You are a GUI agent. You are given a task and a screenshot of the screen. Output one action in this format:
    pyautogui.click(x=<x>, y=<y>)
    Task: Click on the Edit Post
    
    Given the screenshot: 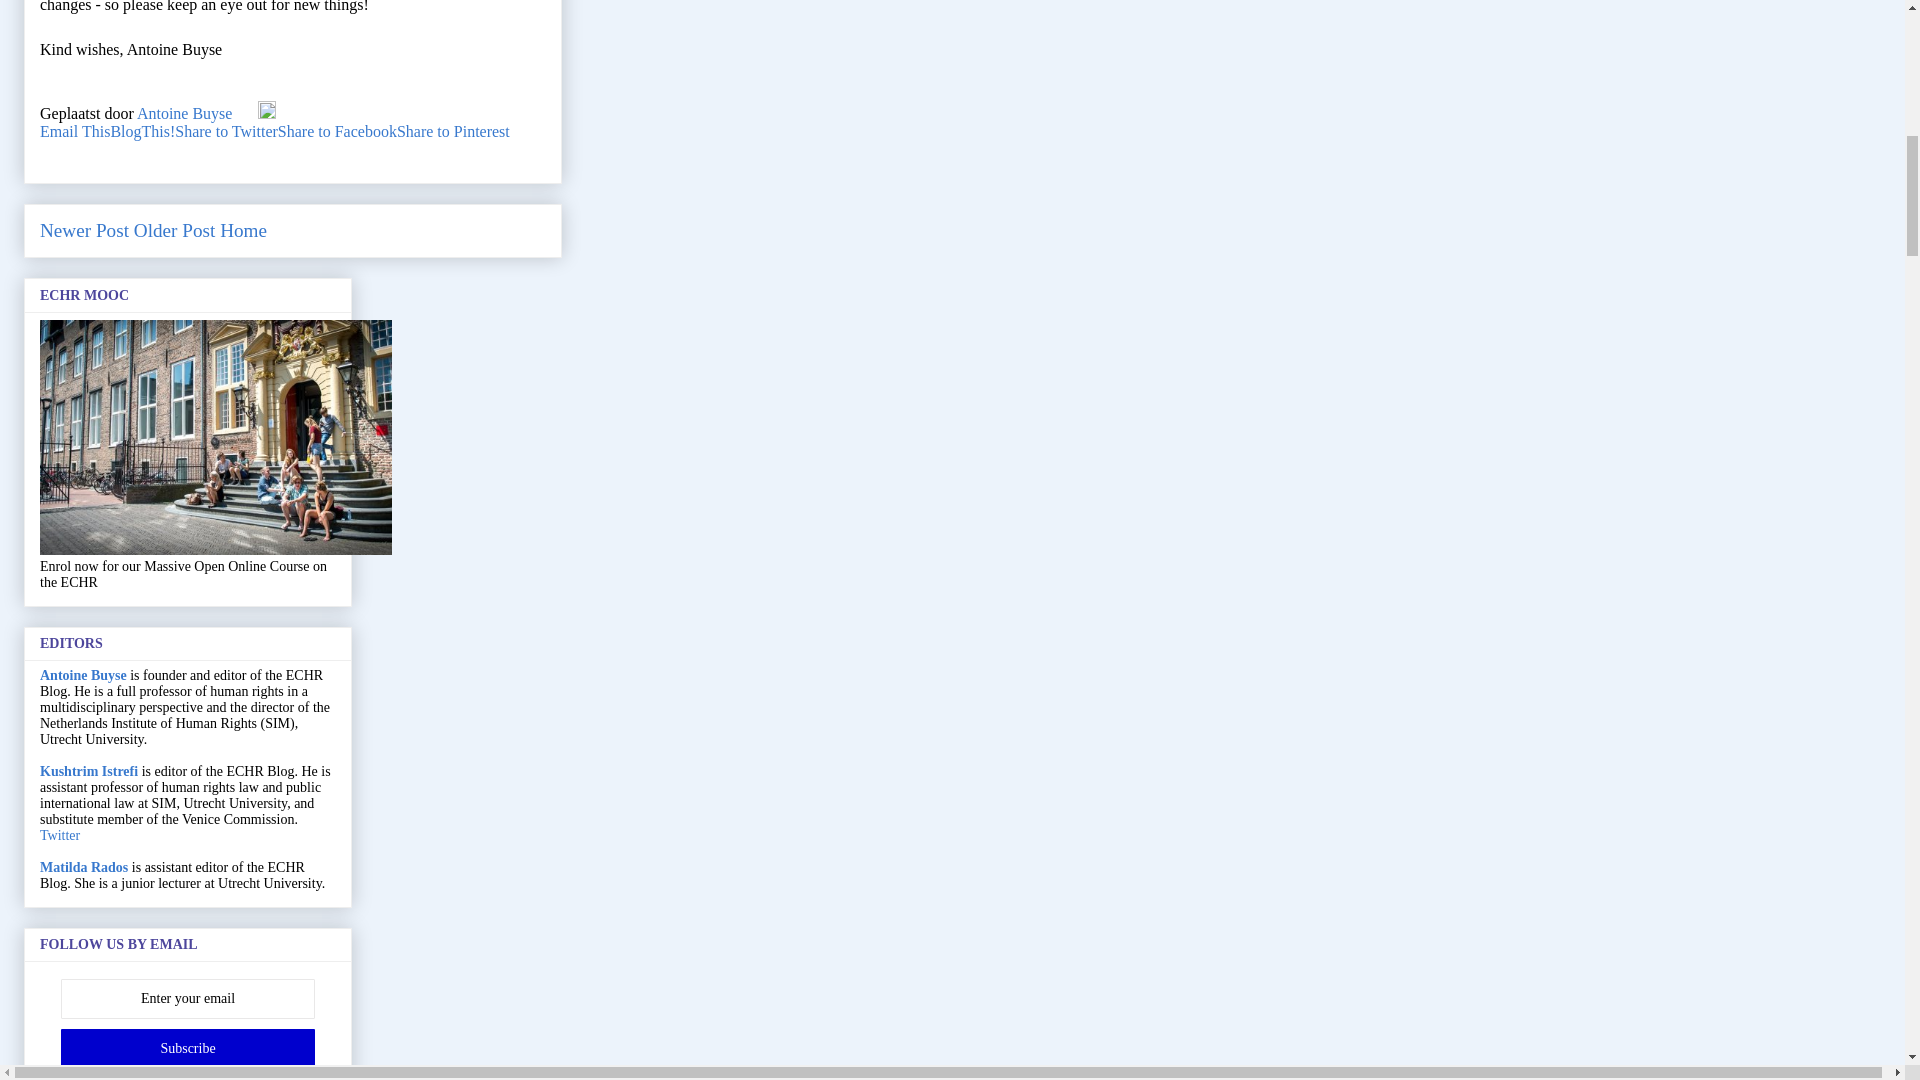 What is the action you would take?
    pyautogui.click(x=266, y=113)
    